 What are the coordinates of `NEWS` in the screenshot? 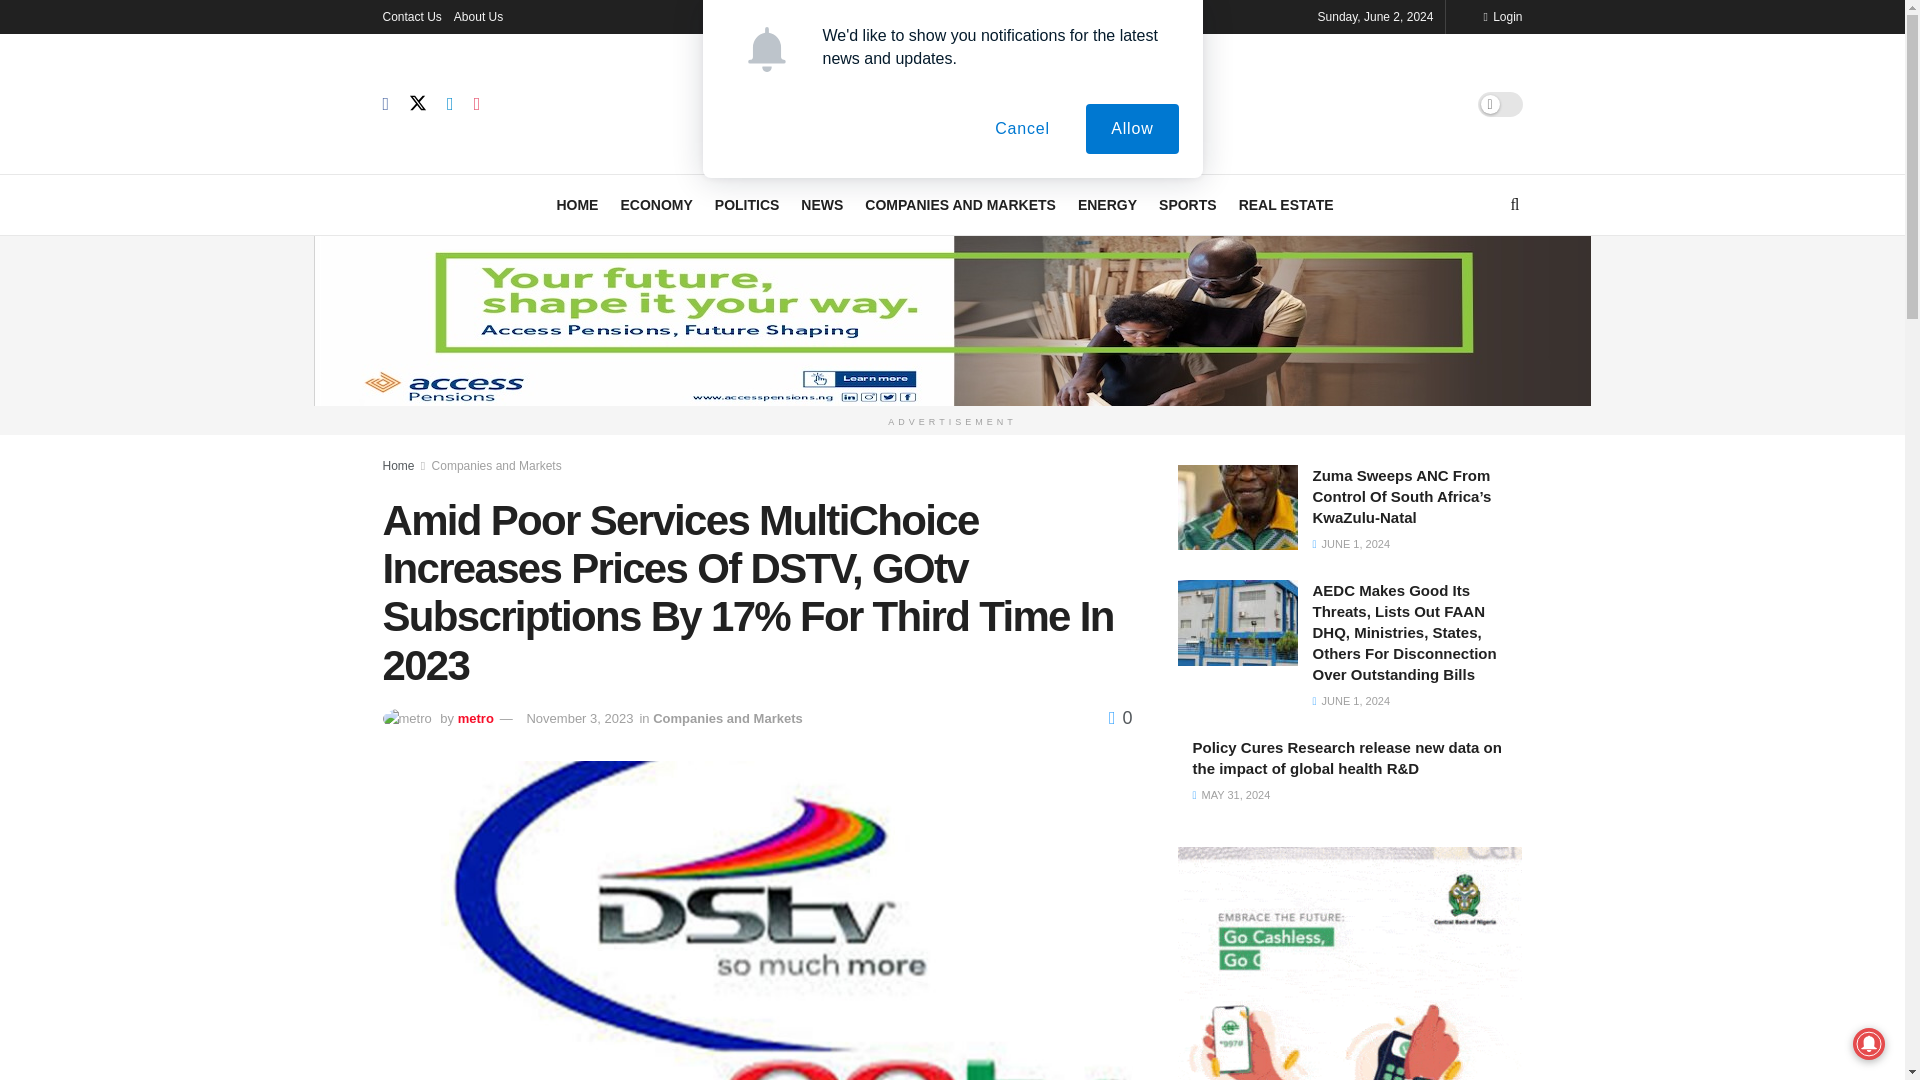 It's located at (821, 205).